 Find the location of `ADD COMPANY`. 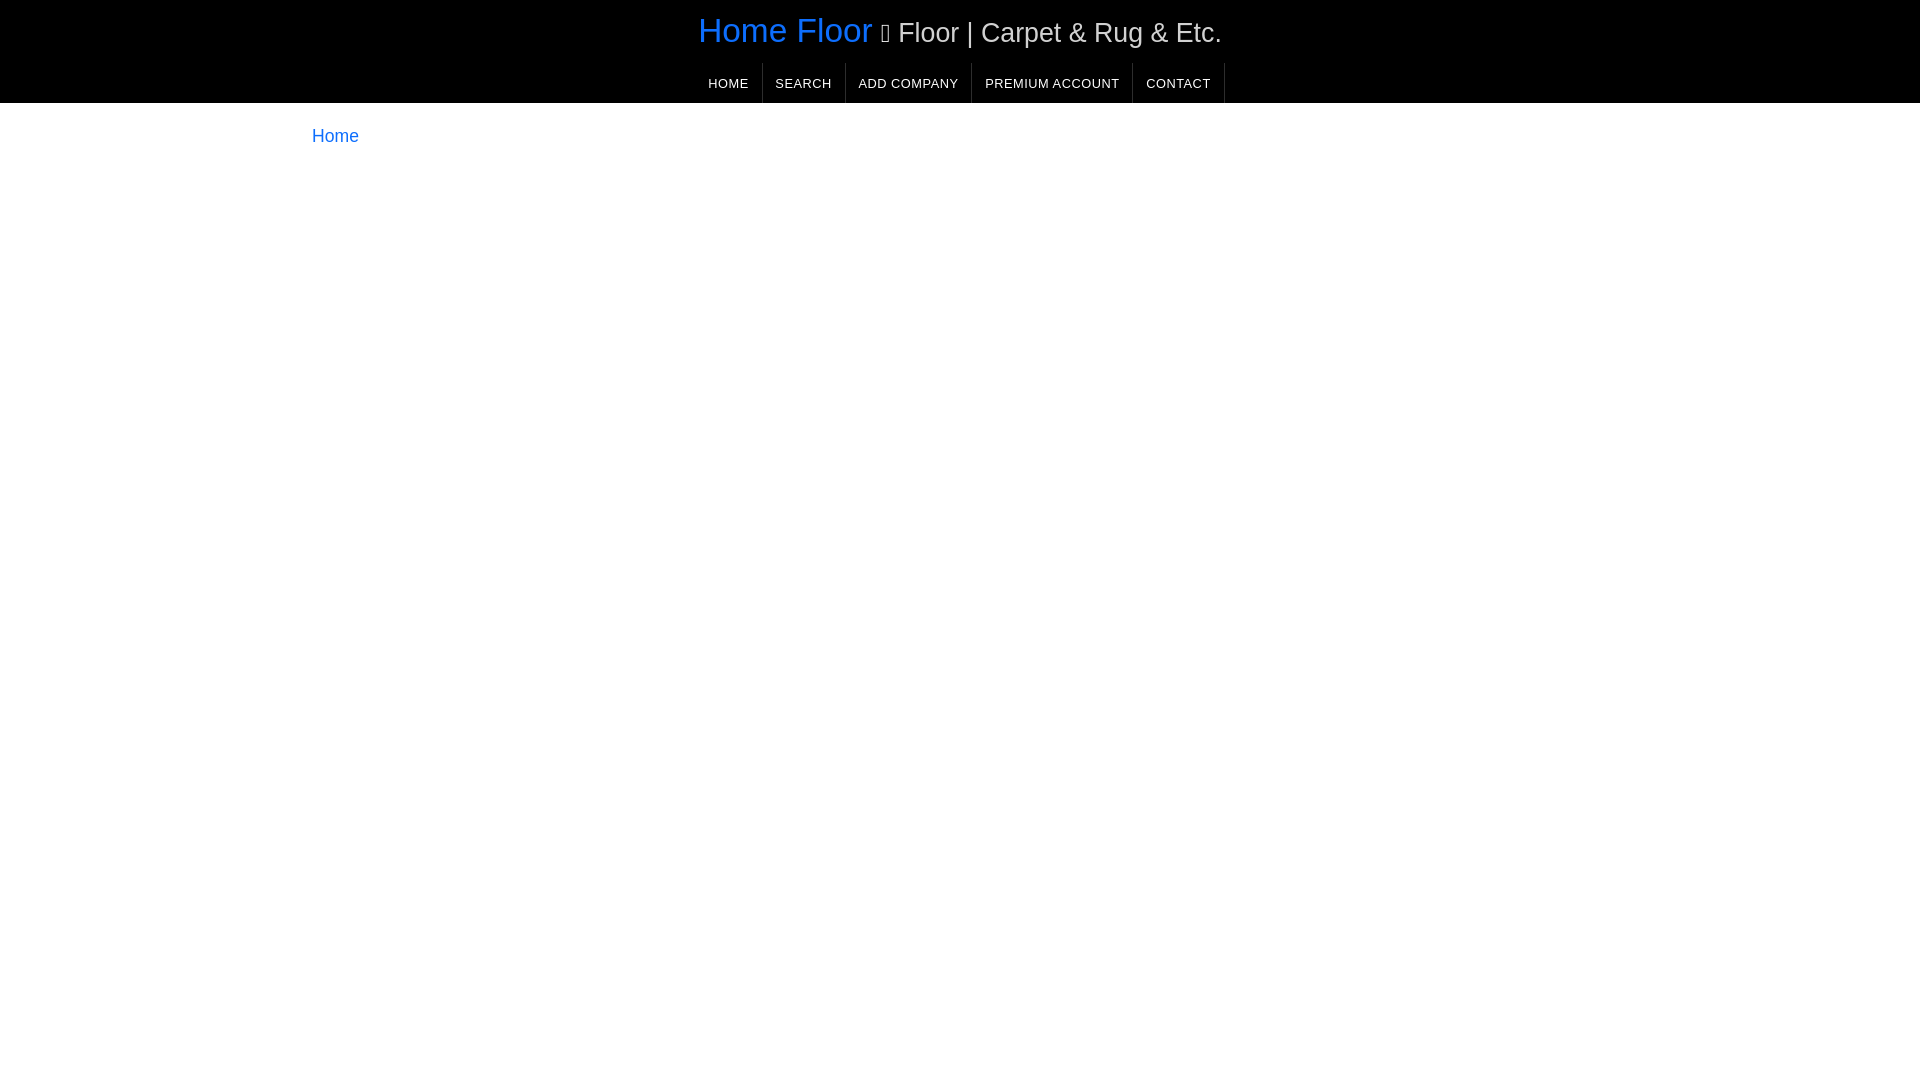

ADD COMPANY is located at coordinates (908, 82).